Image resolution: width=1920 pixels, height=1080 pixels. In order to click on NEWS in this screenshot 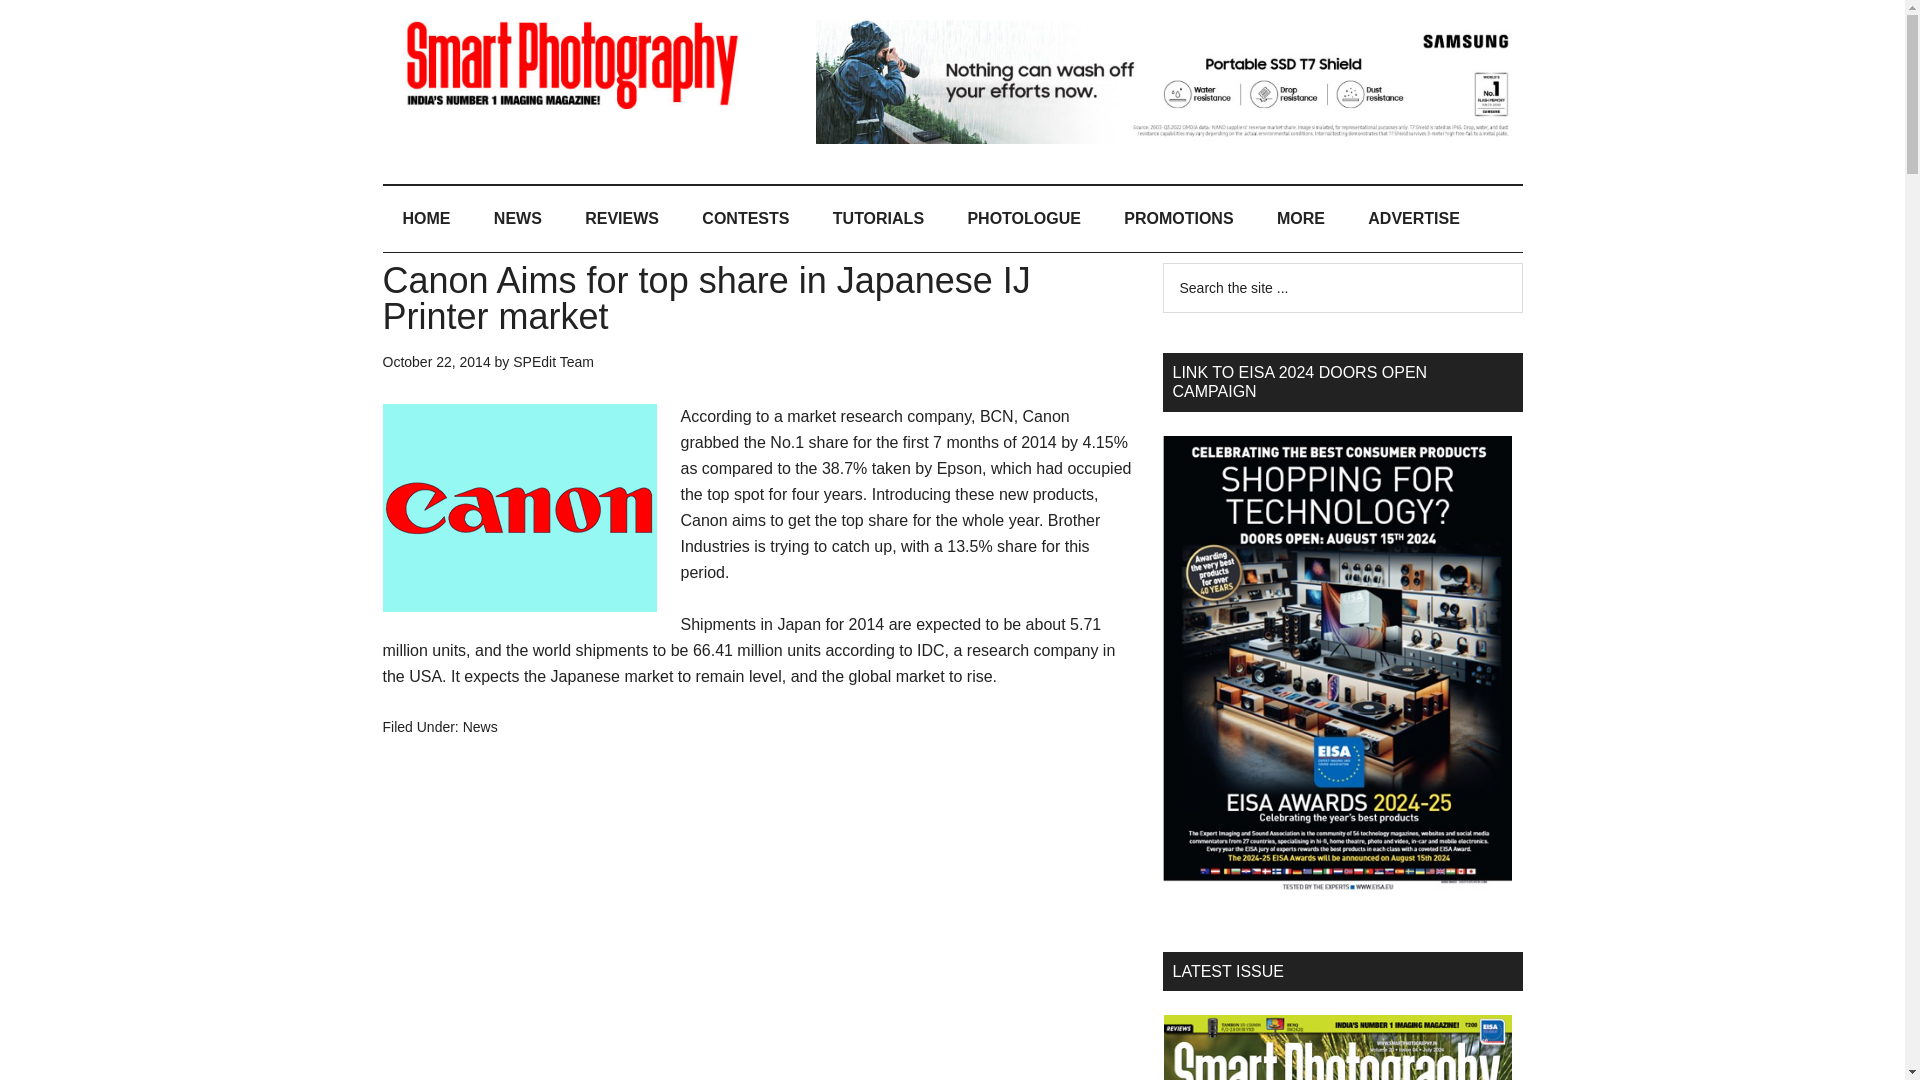, I will do `click(518, 218)`.